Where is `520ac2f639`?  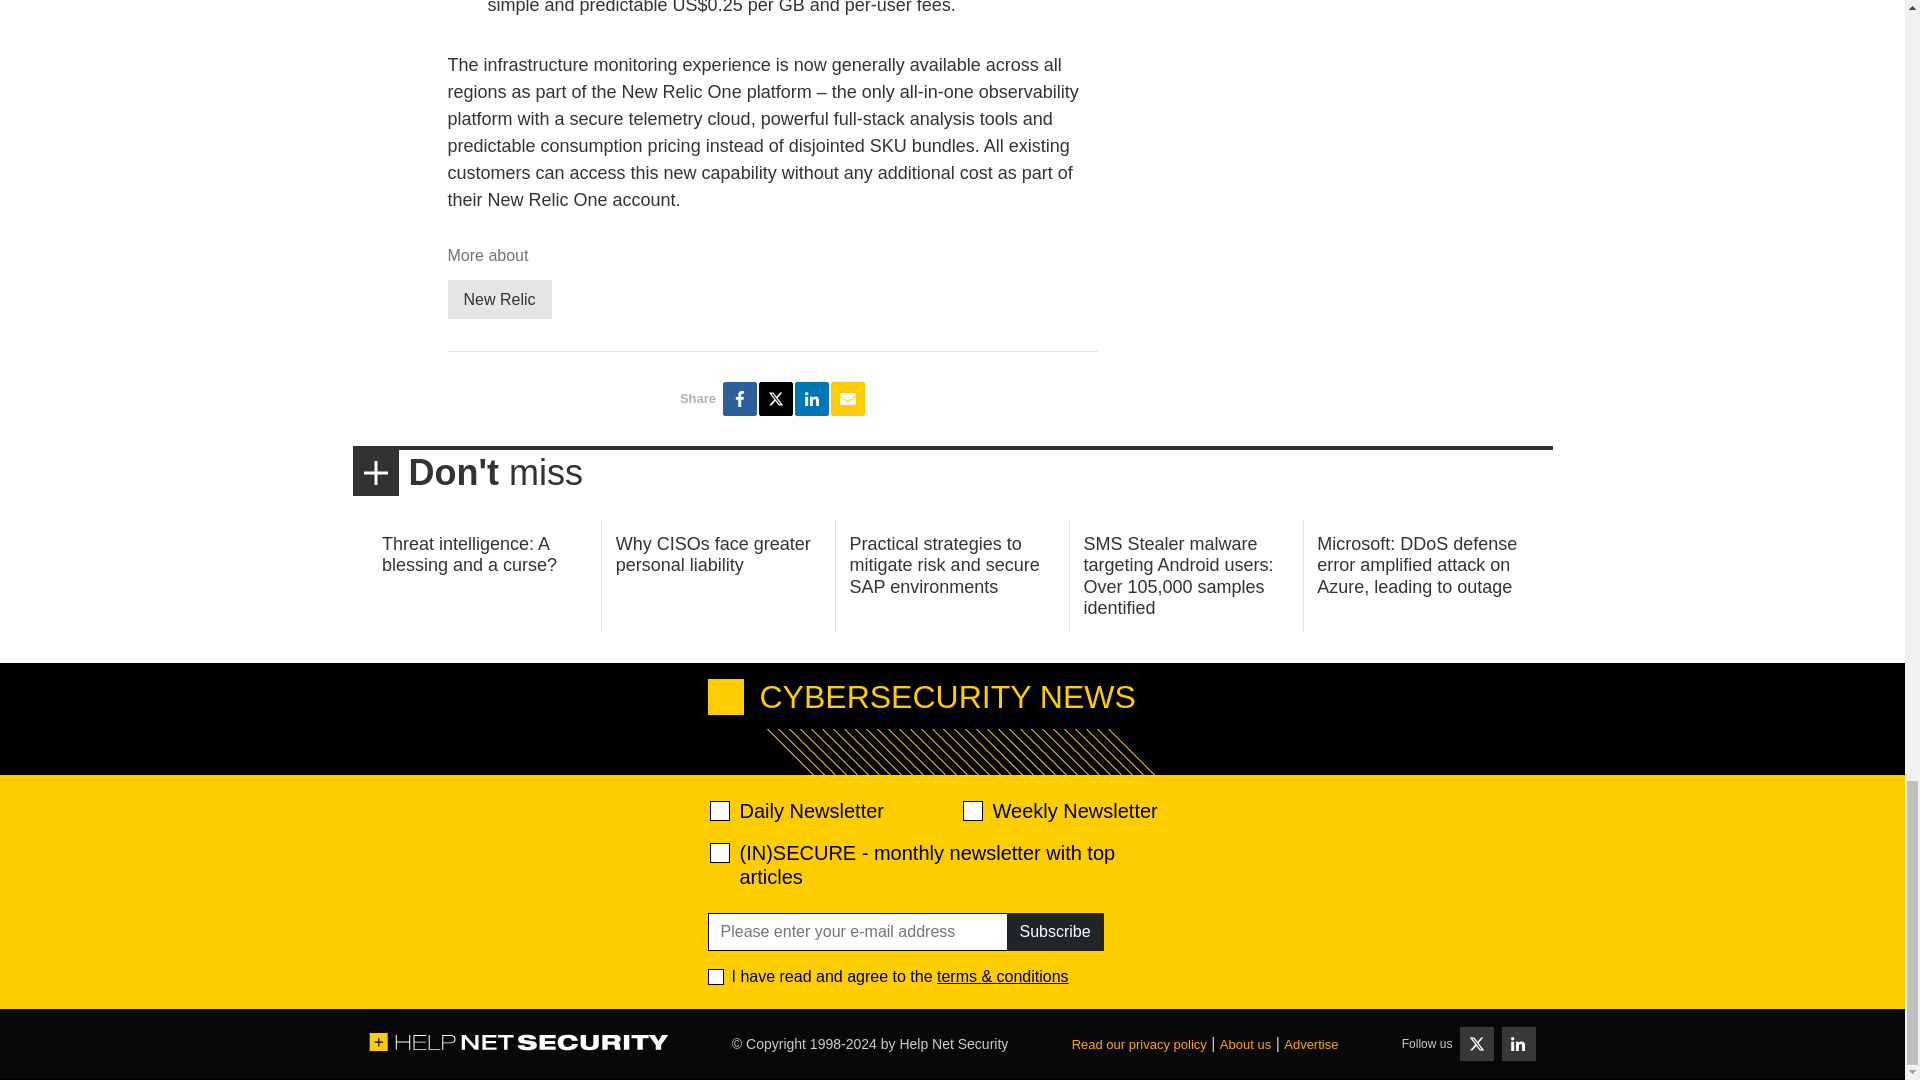 520ac2f639 is located at coordinates (720, 810).